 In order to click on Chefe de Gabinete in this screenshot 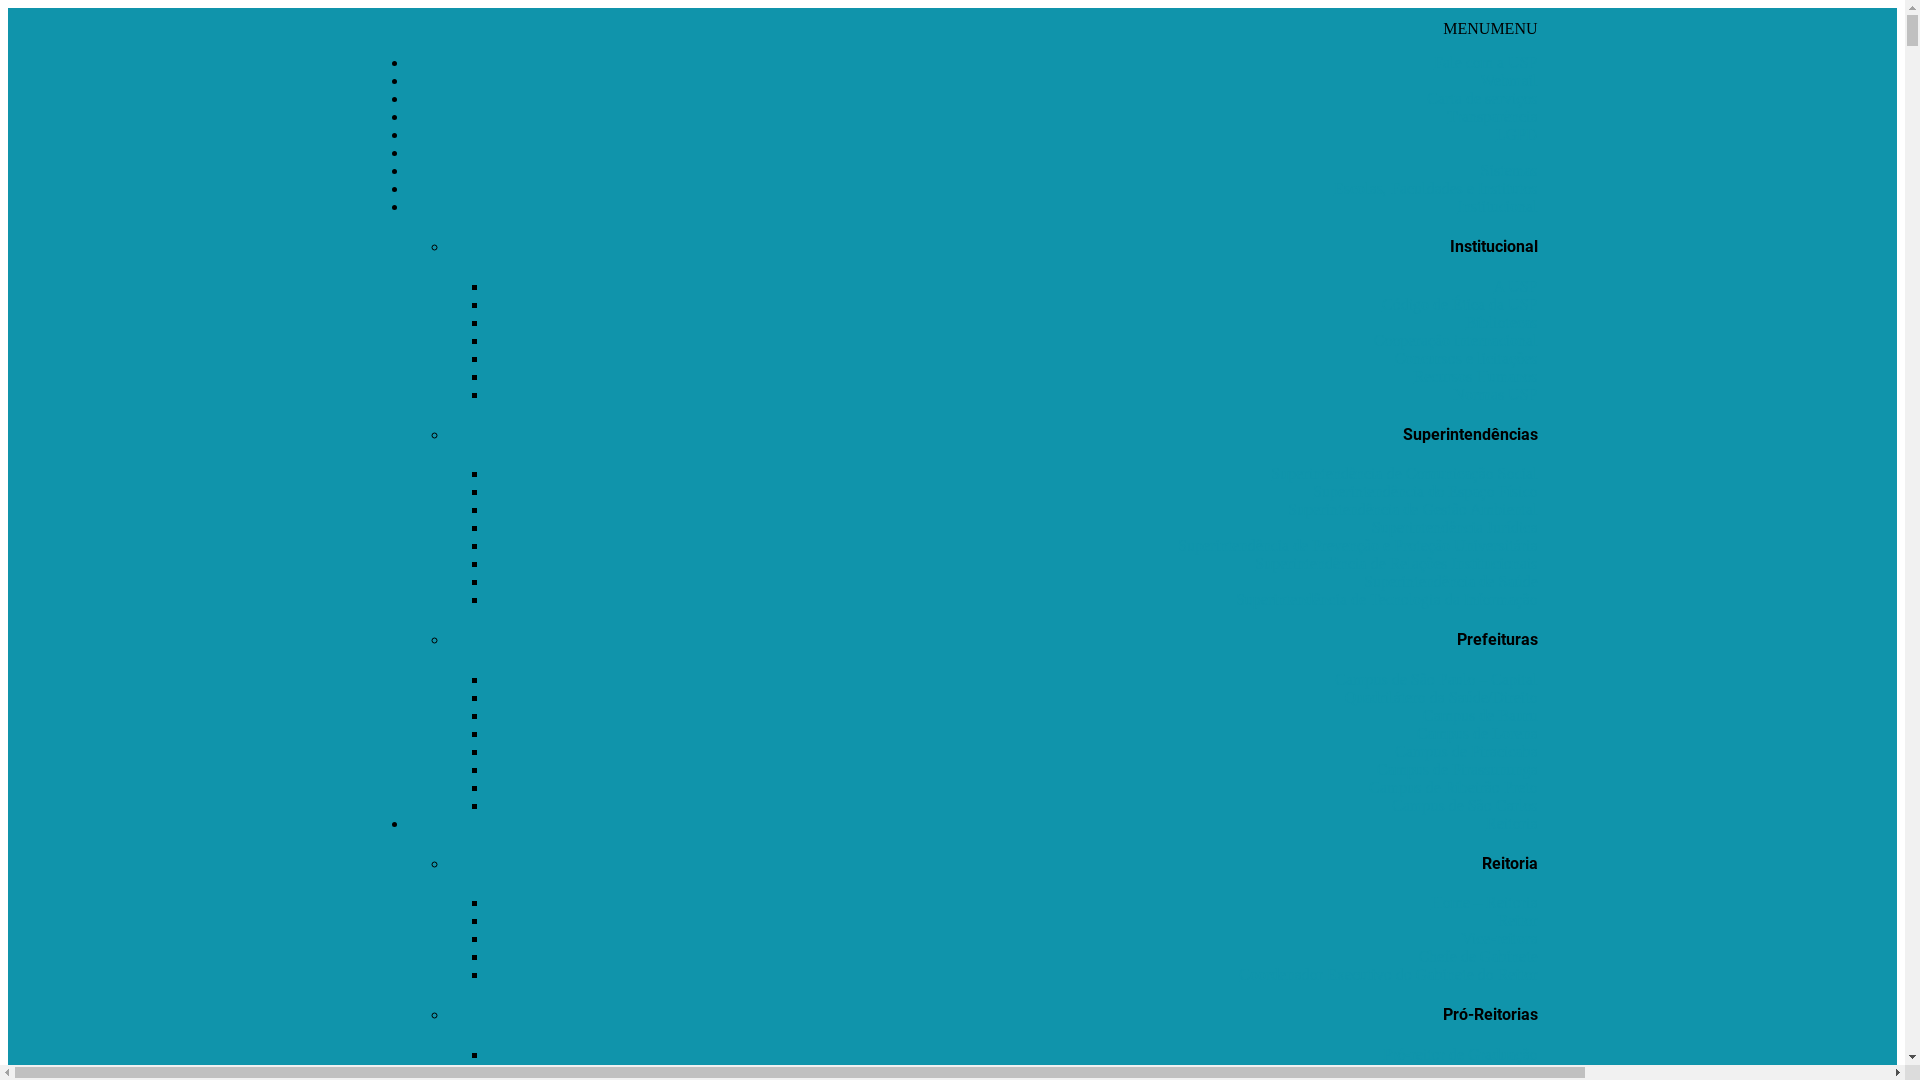, I will do `click(1478, 956)`.